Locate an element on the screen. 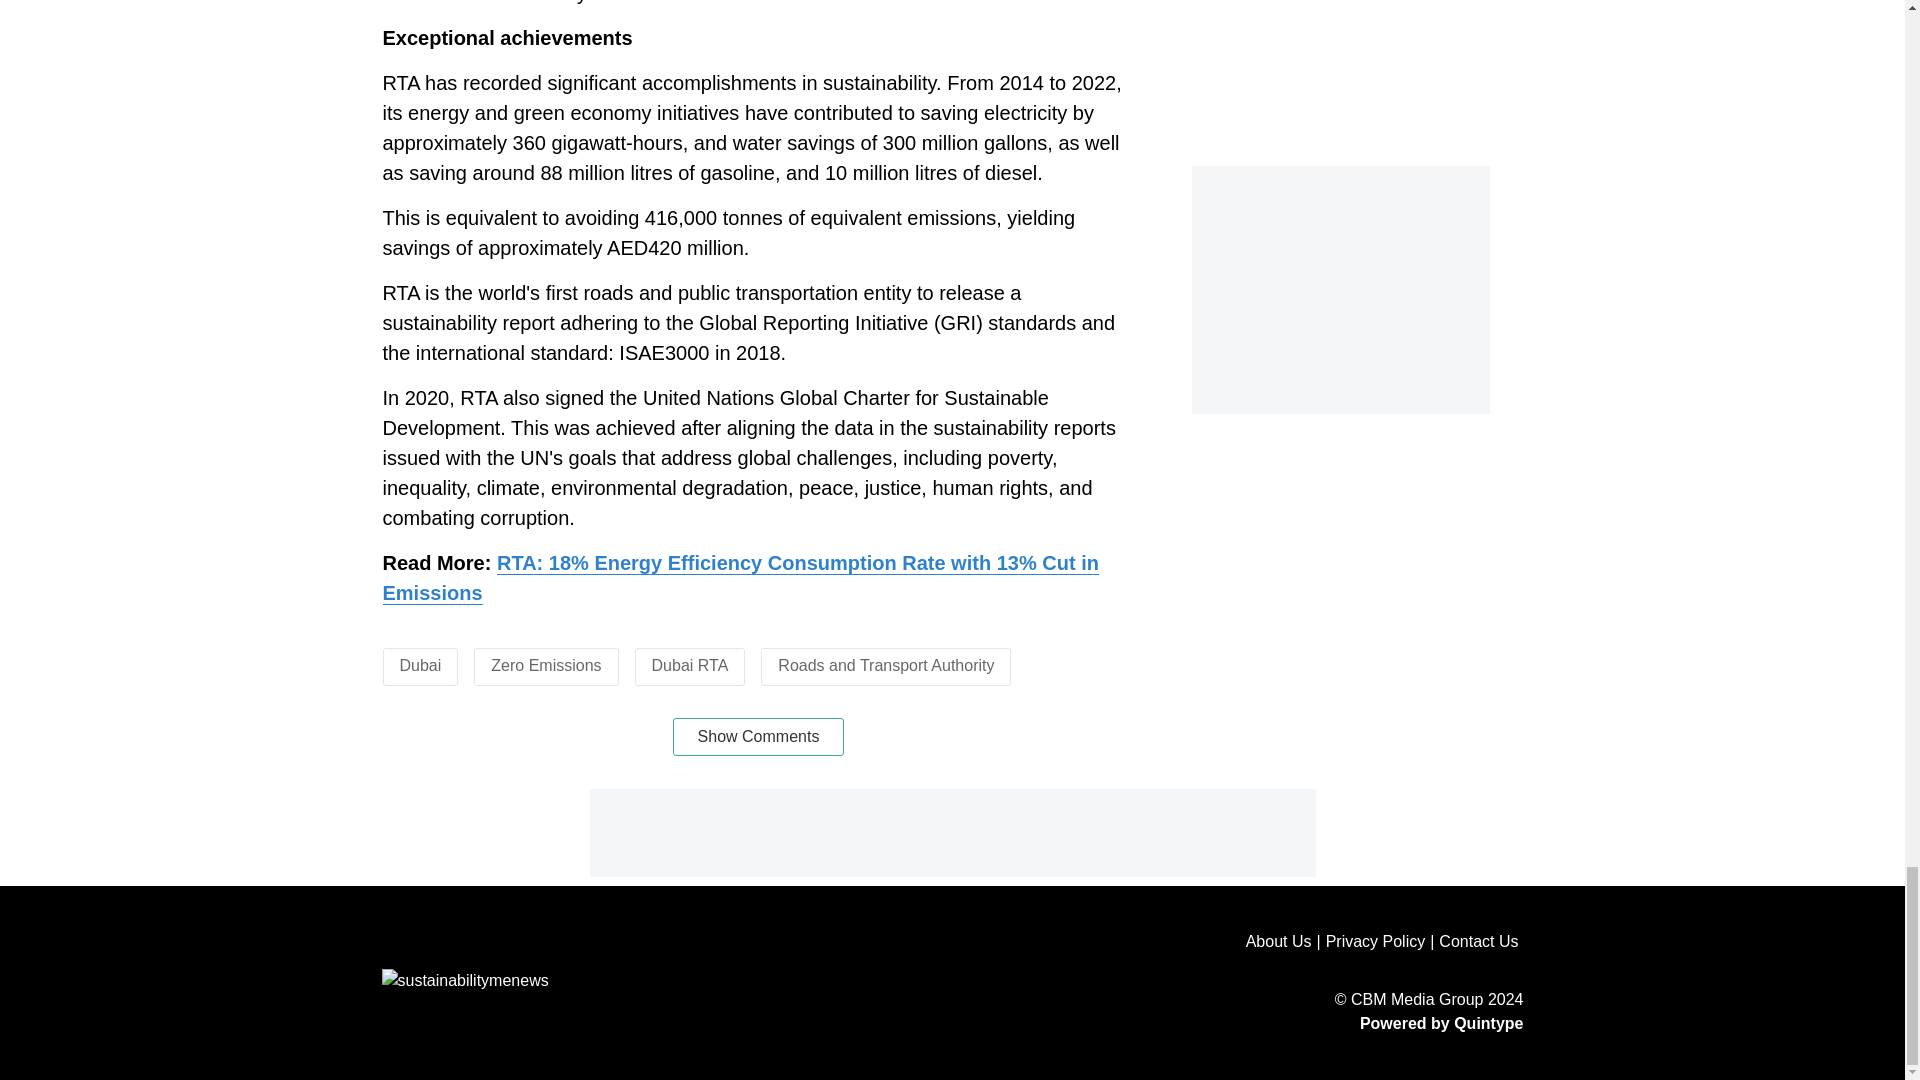 This screenshot has width=1920, height=1080. Show Comments is located at coordinates (758, 737).